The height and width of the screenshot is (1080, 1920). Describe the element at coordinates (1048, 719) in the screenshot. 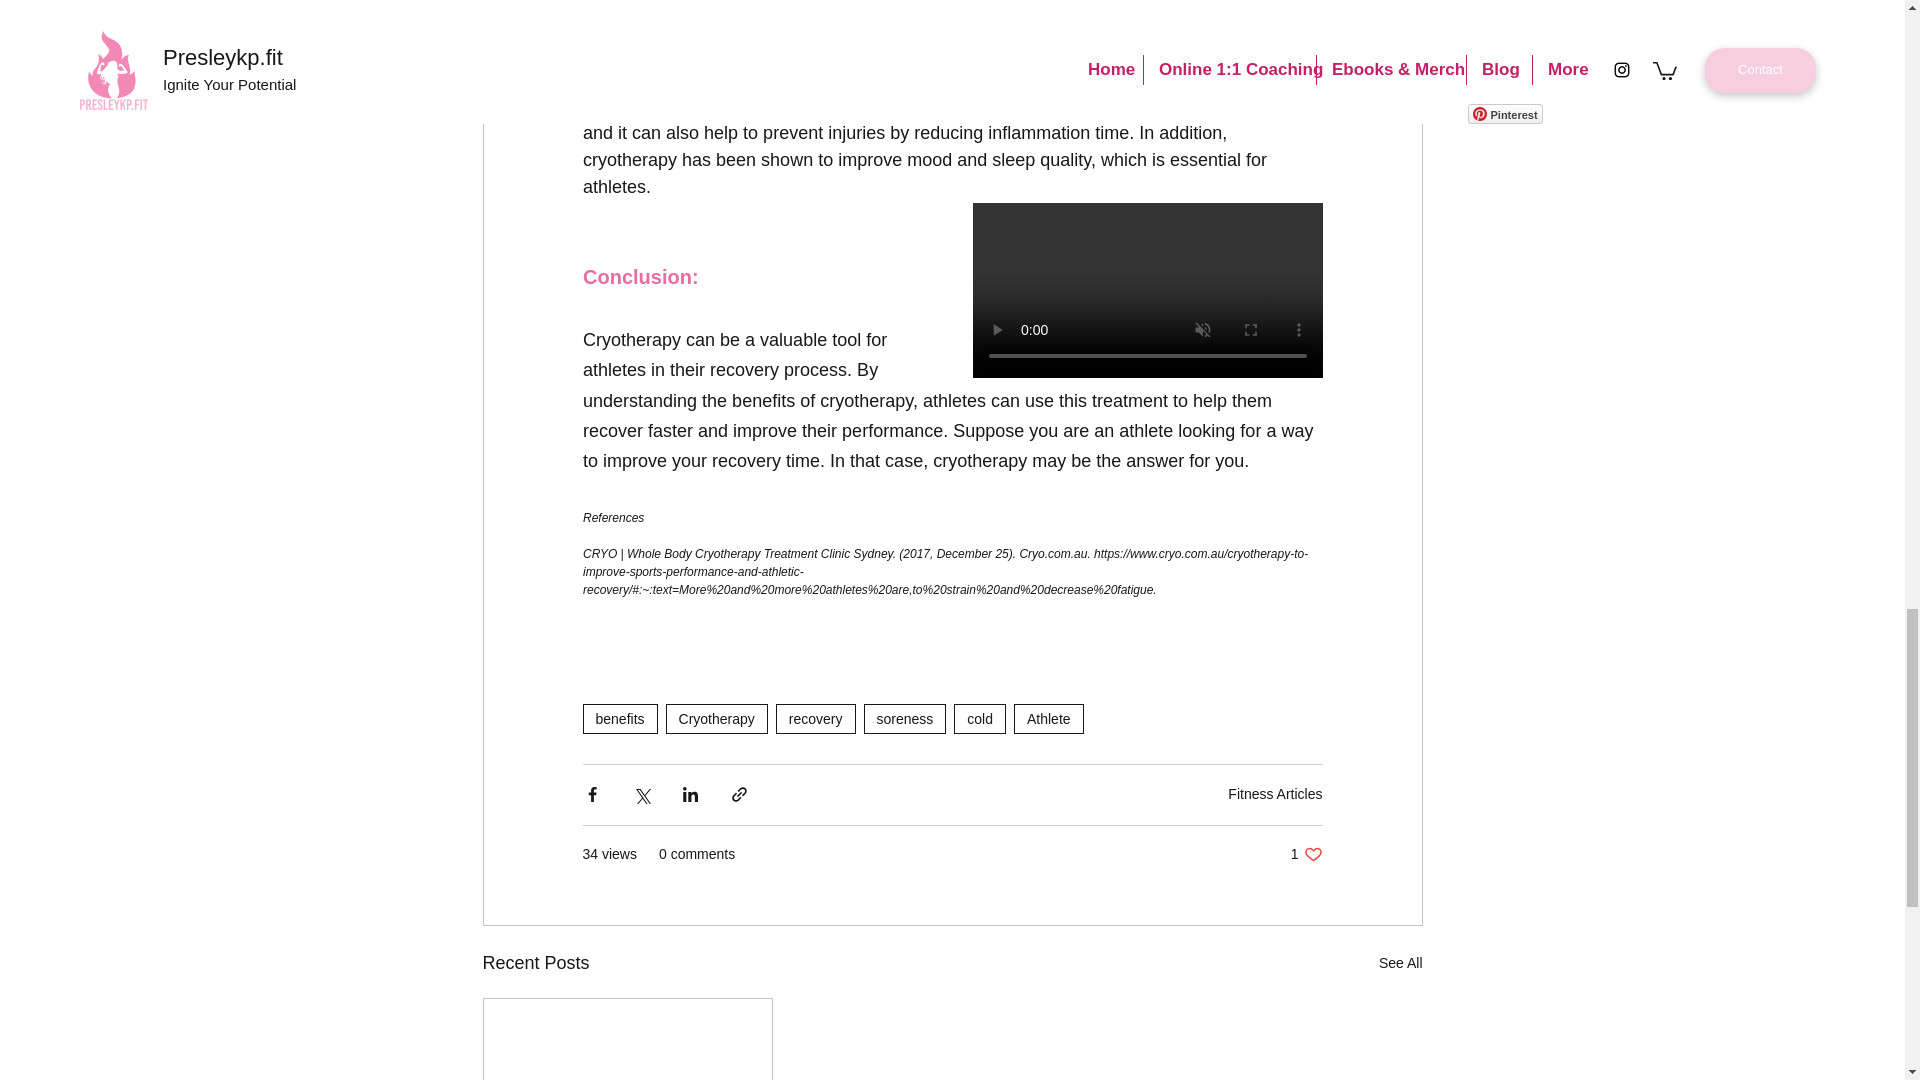

I see `Athlete` at that location.